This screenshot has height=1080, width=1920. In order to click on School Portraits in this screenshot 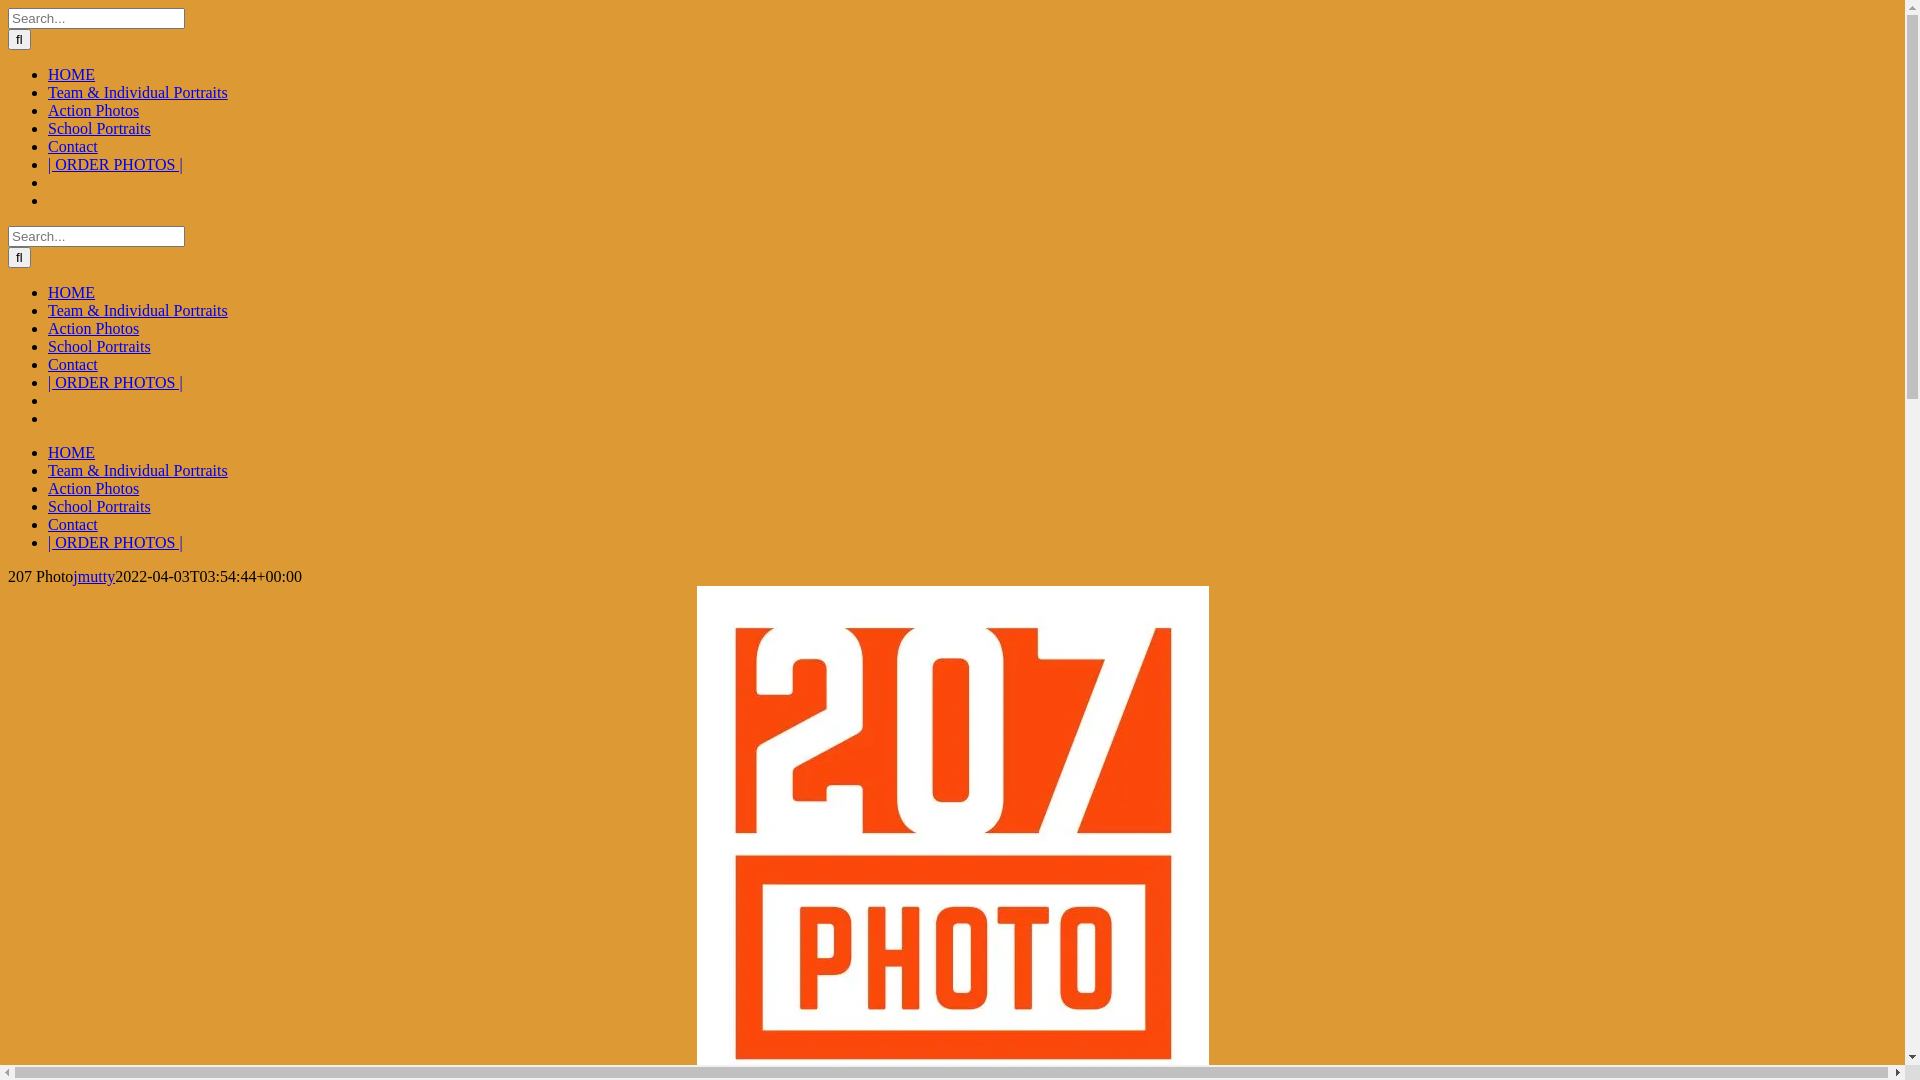, I will do `click(100, 506)`.